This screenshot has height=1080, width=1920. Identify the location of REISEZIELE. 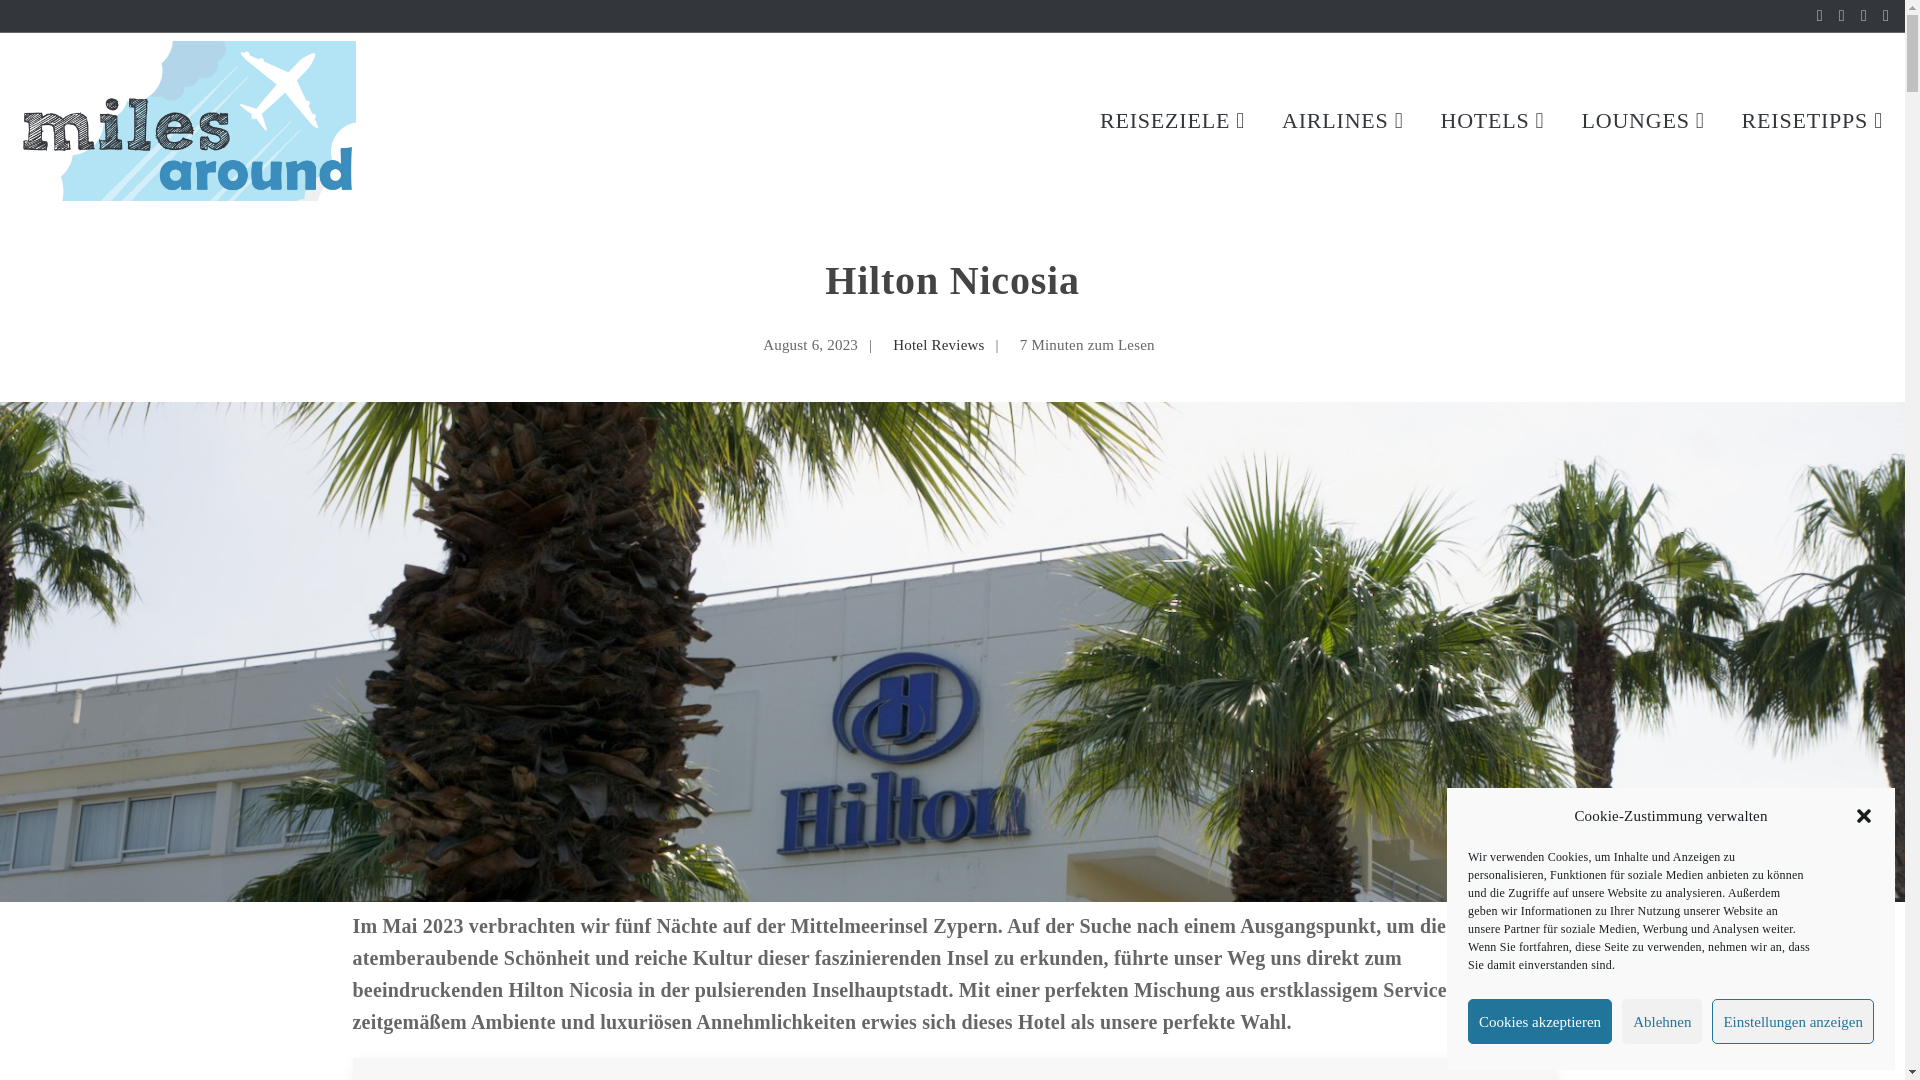
(1174, 120).